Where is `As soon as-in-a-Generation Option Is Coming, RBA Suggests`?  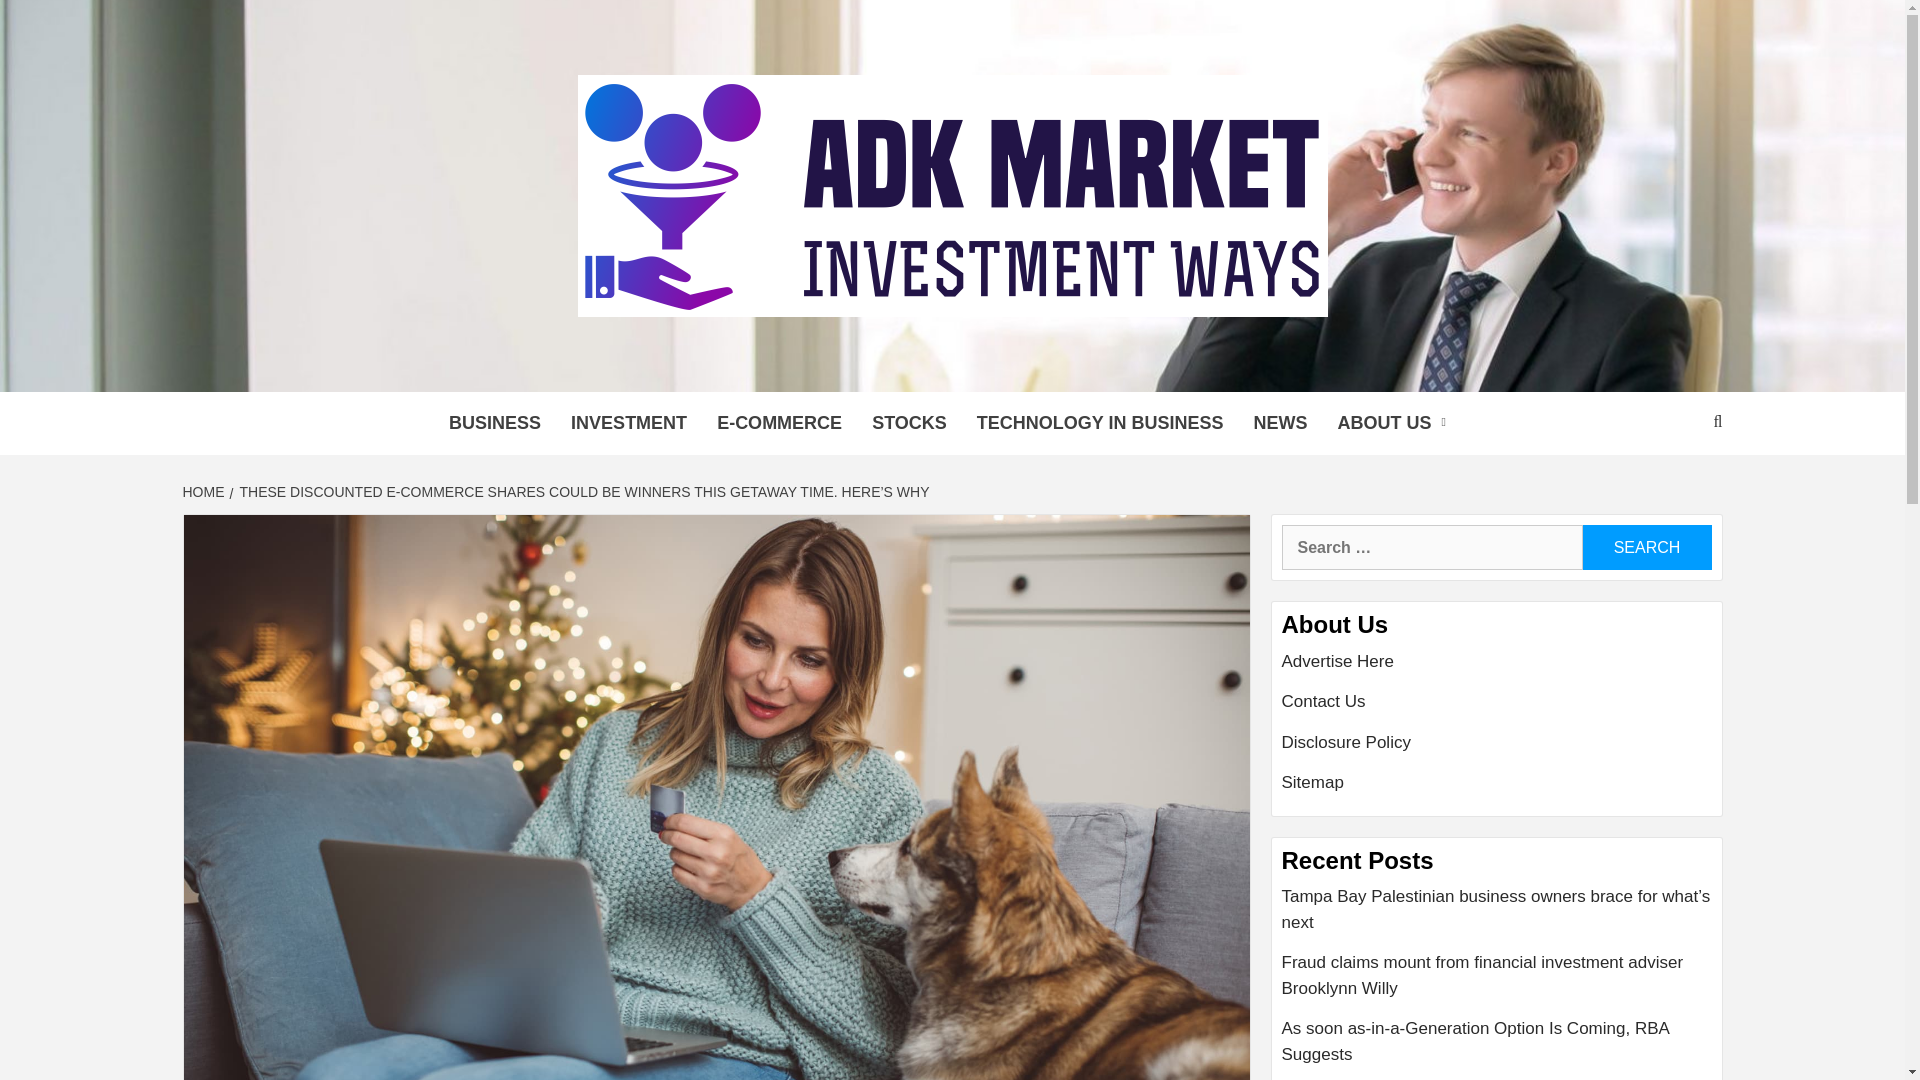
As soon as-in-a-Generation Option Is Coming, RBA Suggests is located at coordinates (1497, 1048).